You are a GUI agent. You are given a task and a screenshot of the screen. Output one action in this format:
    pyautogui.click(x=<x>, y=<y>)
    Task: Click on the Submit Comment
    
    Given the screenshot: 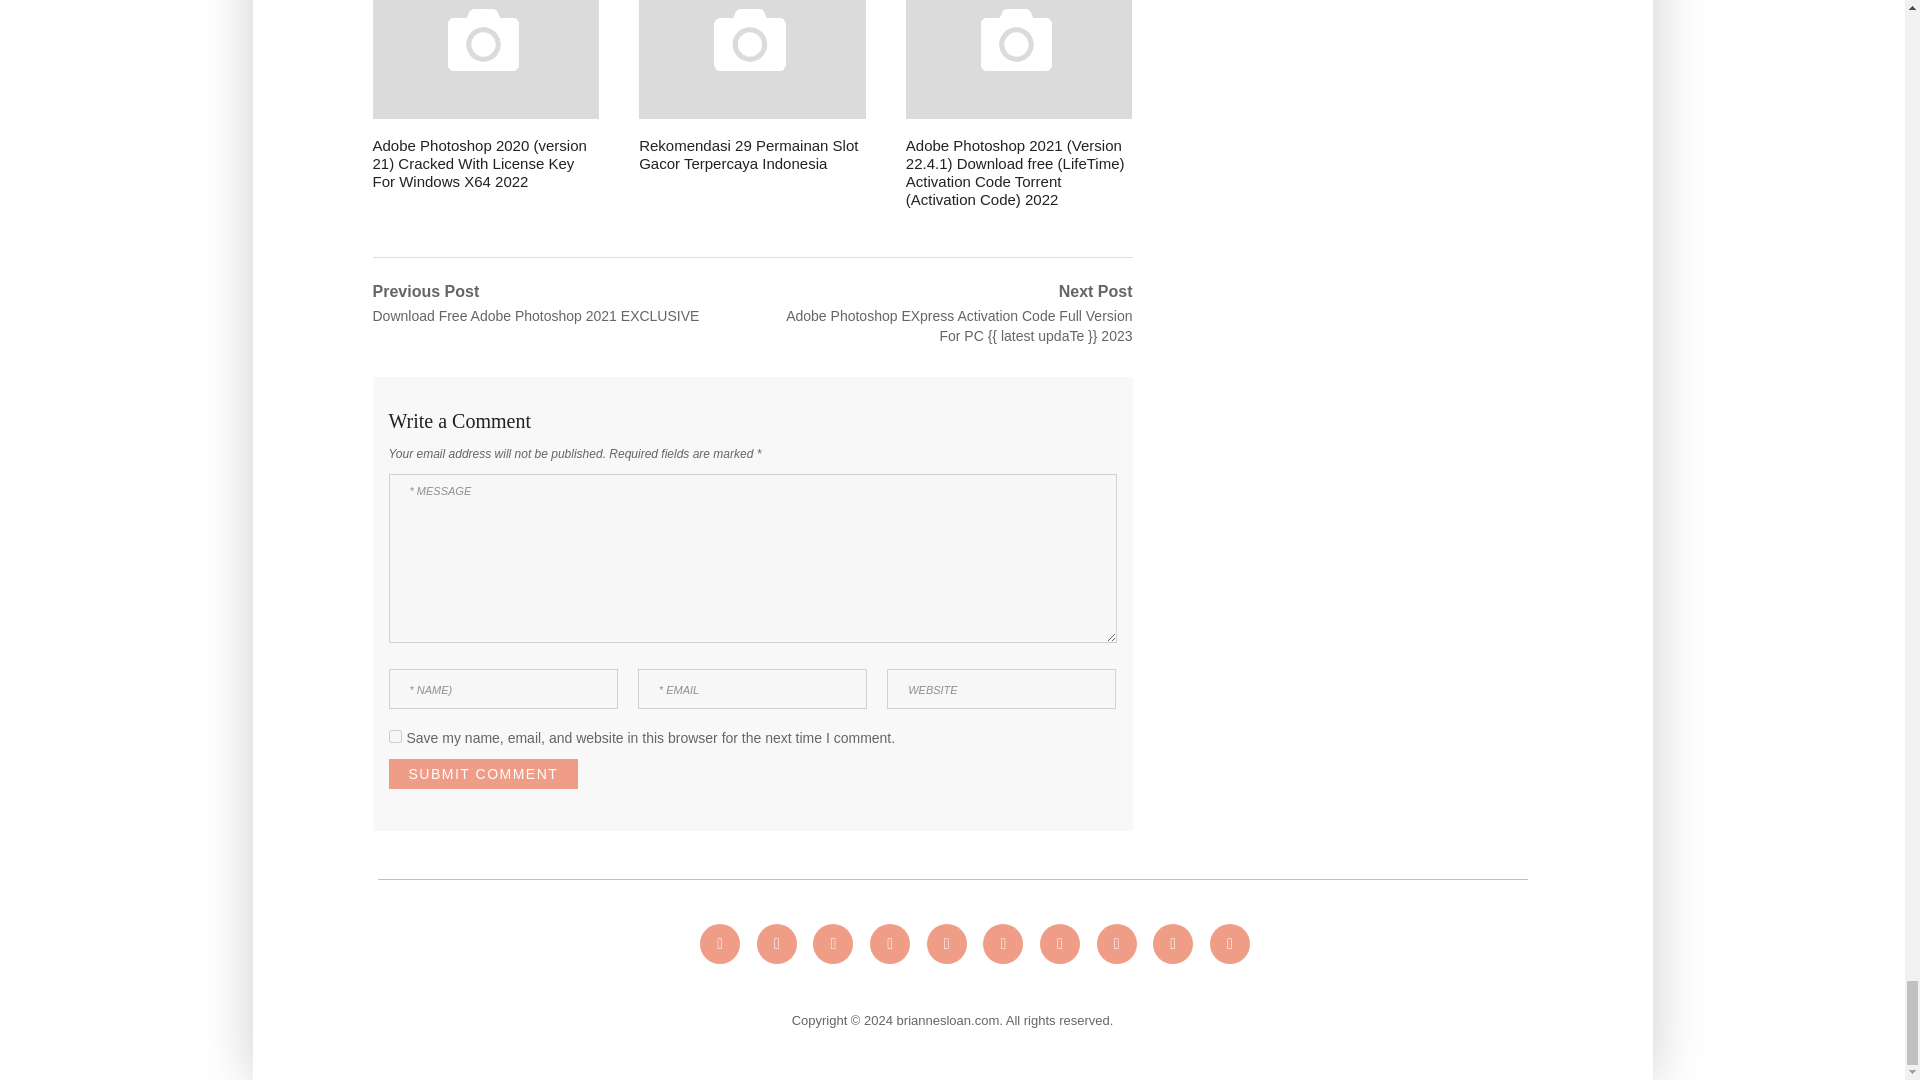 What is the action you would take?
    pyautogui.click(x=482, y=774)
    